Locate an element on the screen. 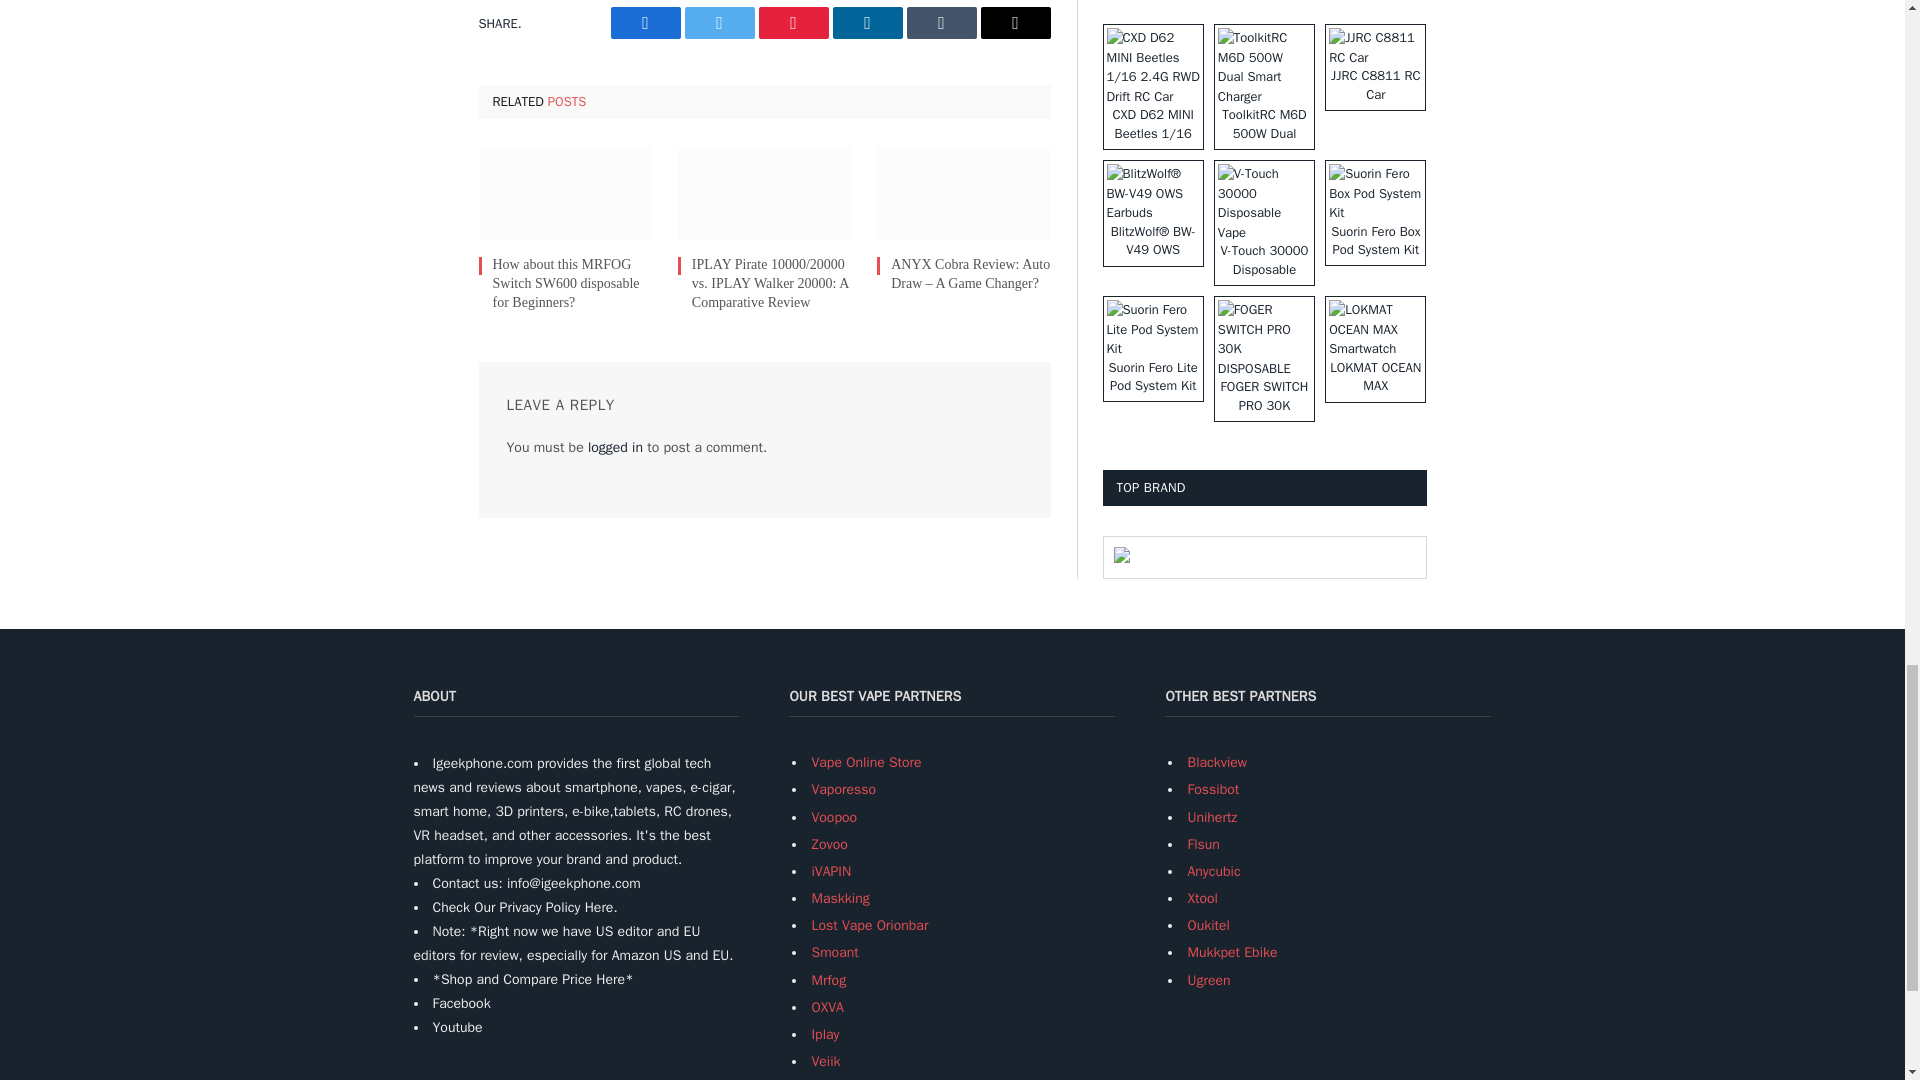 Image resolution: width=1920 pixels, height=1080 pixels. Share on Pinterest is located at coordinates (792, 22).